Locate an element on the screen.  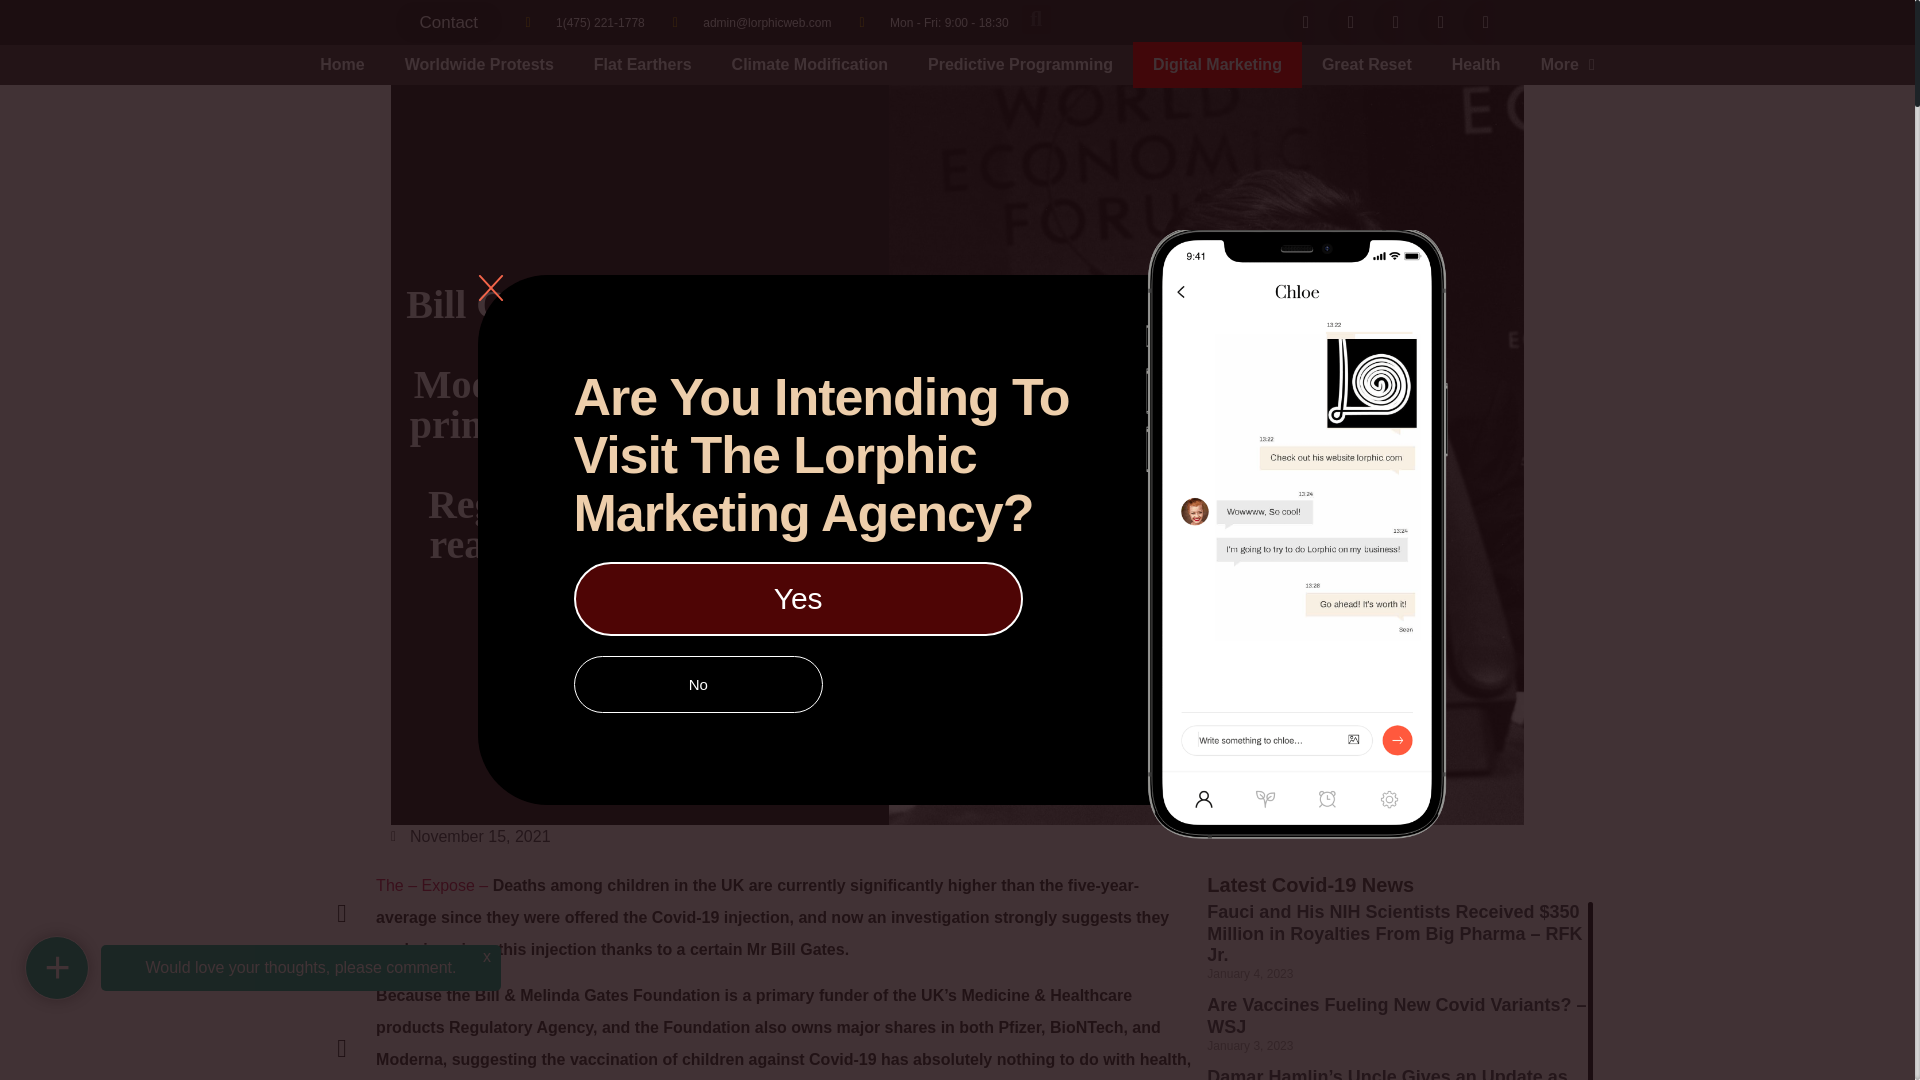
Digital Marketing is located at coordinates (1216, 64).